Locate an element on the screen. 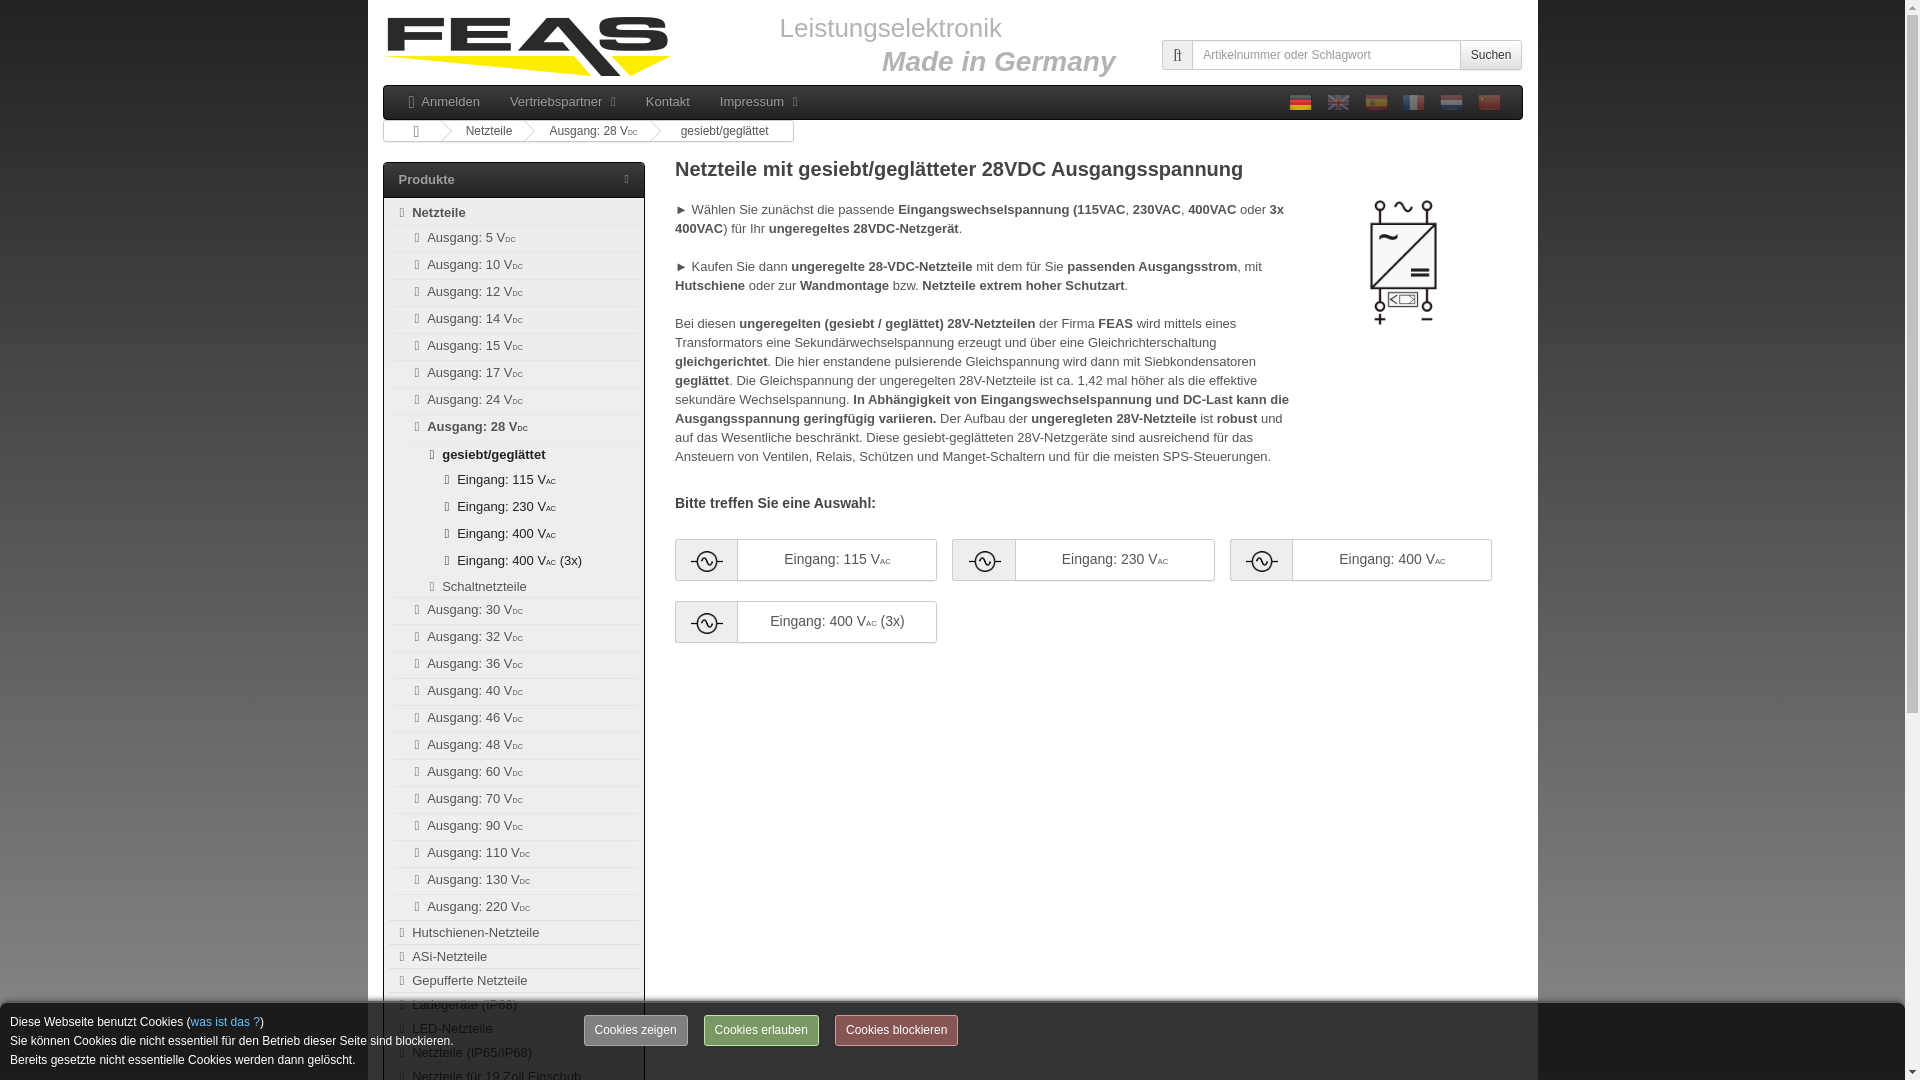  Cookies erlauben is located at coordinates (762, 1030).